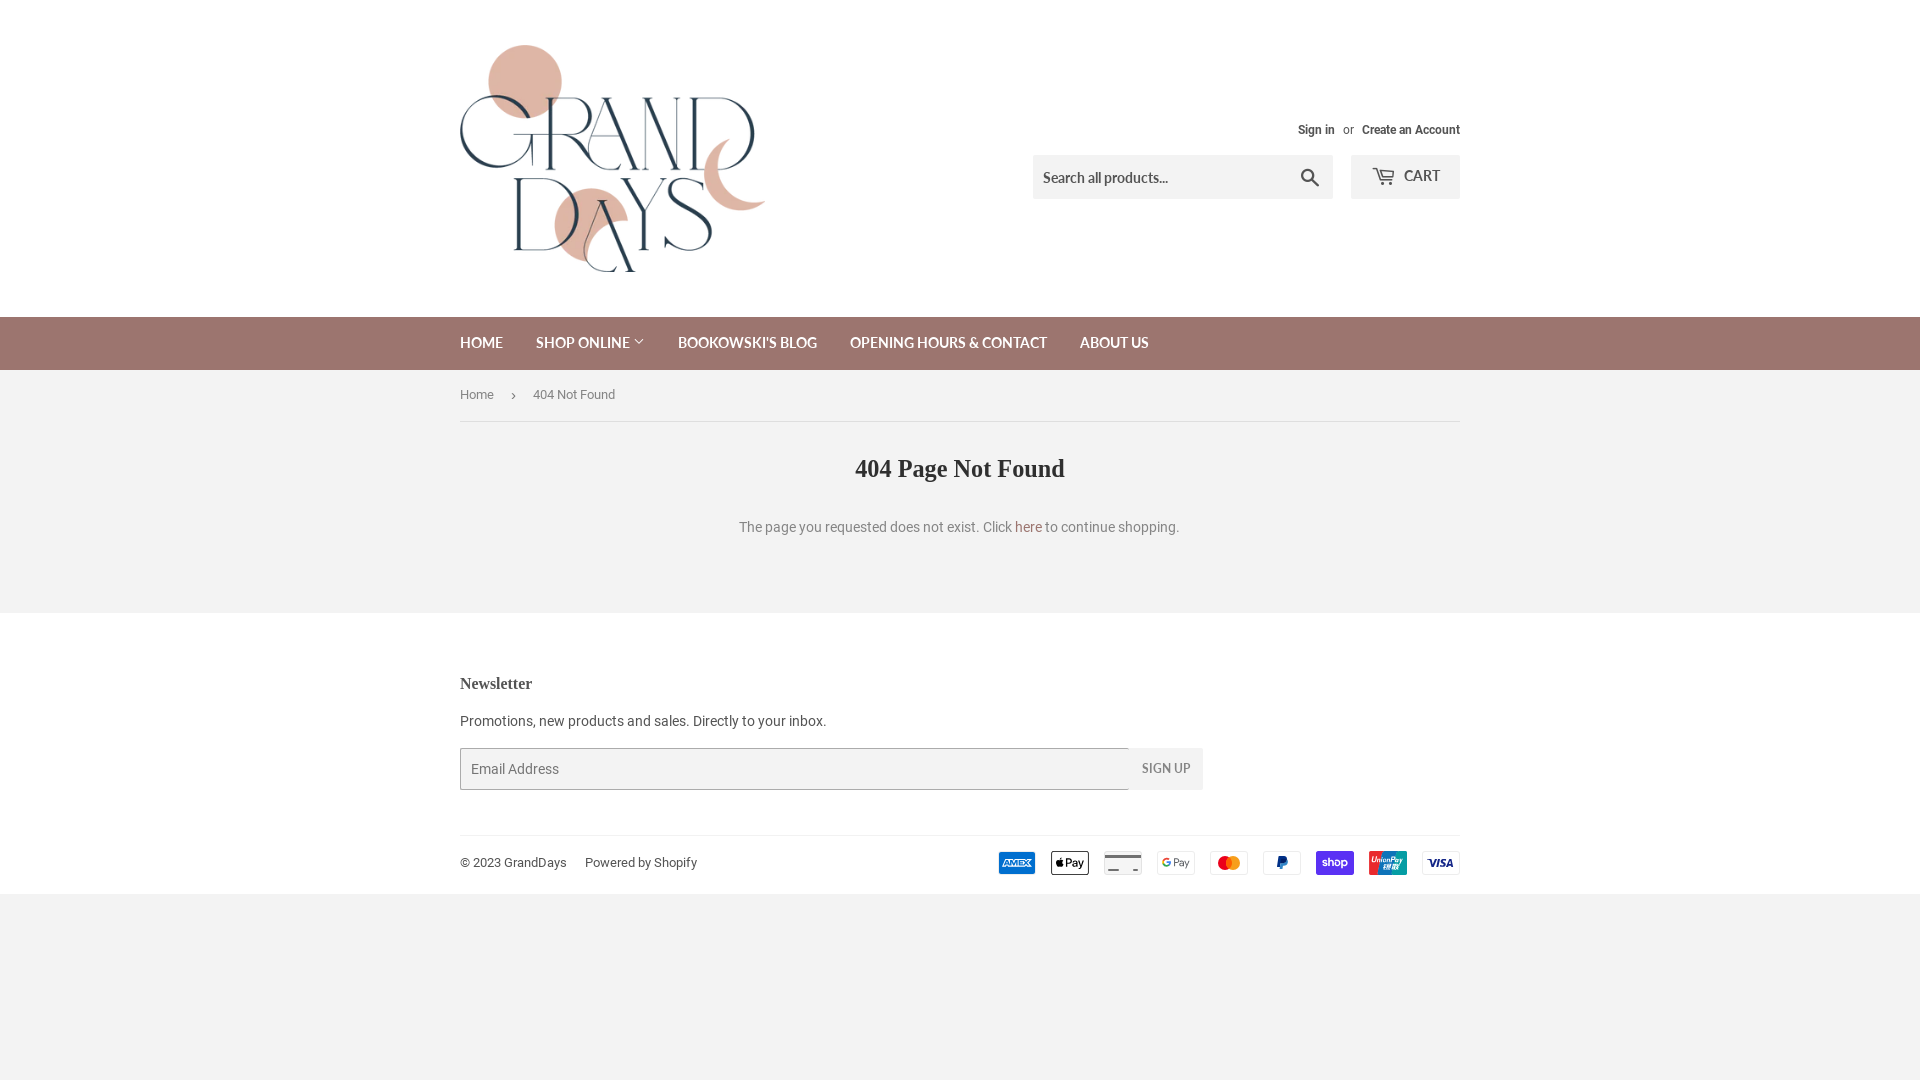 The height and width of the screenshot is (1080, 1920). Describe the element at coordinates (480, 396) in the screenshot. I see `Home` at that location.